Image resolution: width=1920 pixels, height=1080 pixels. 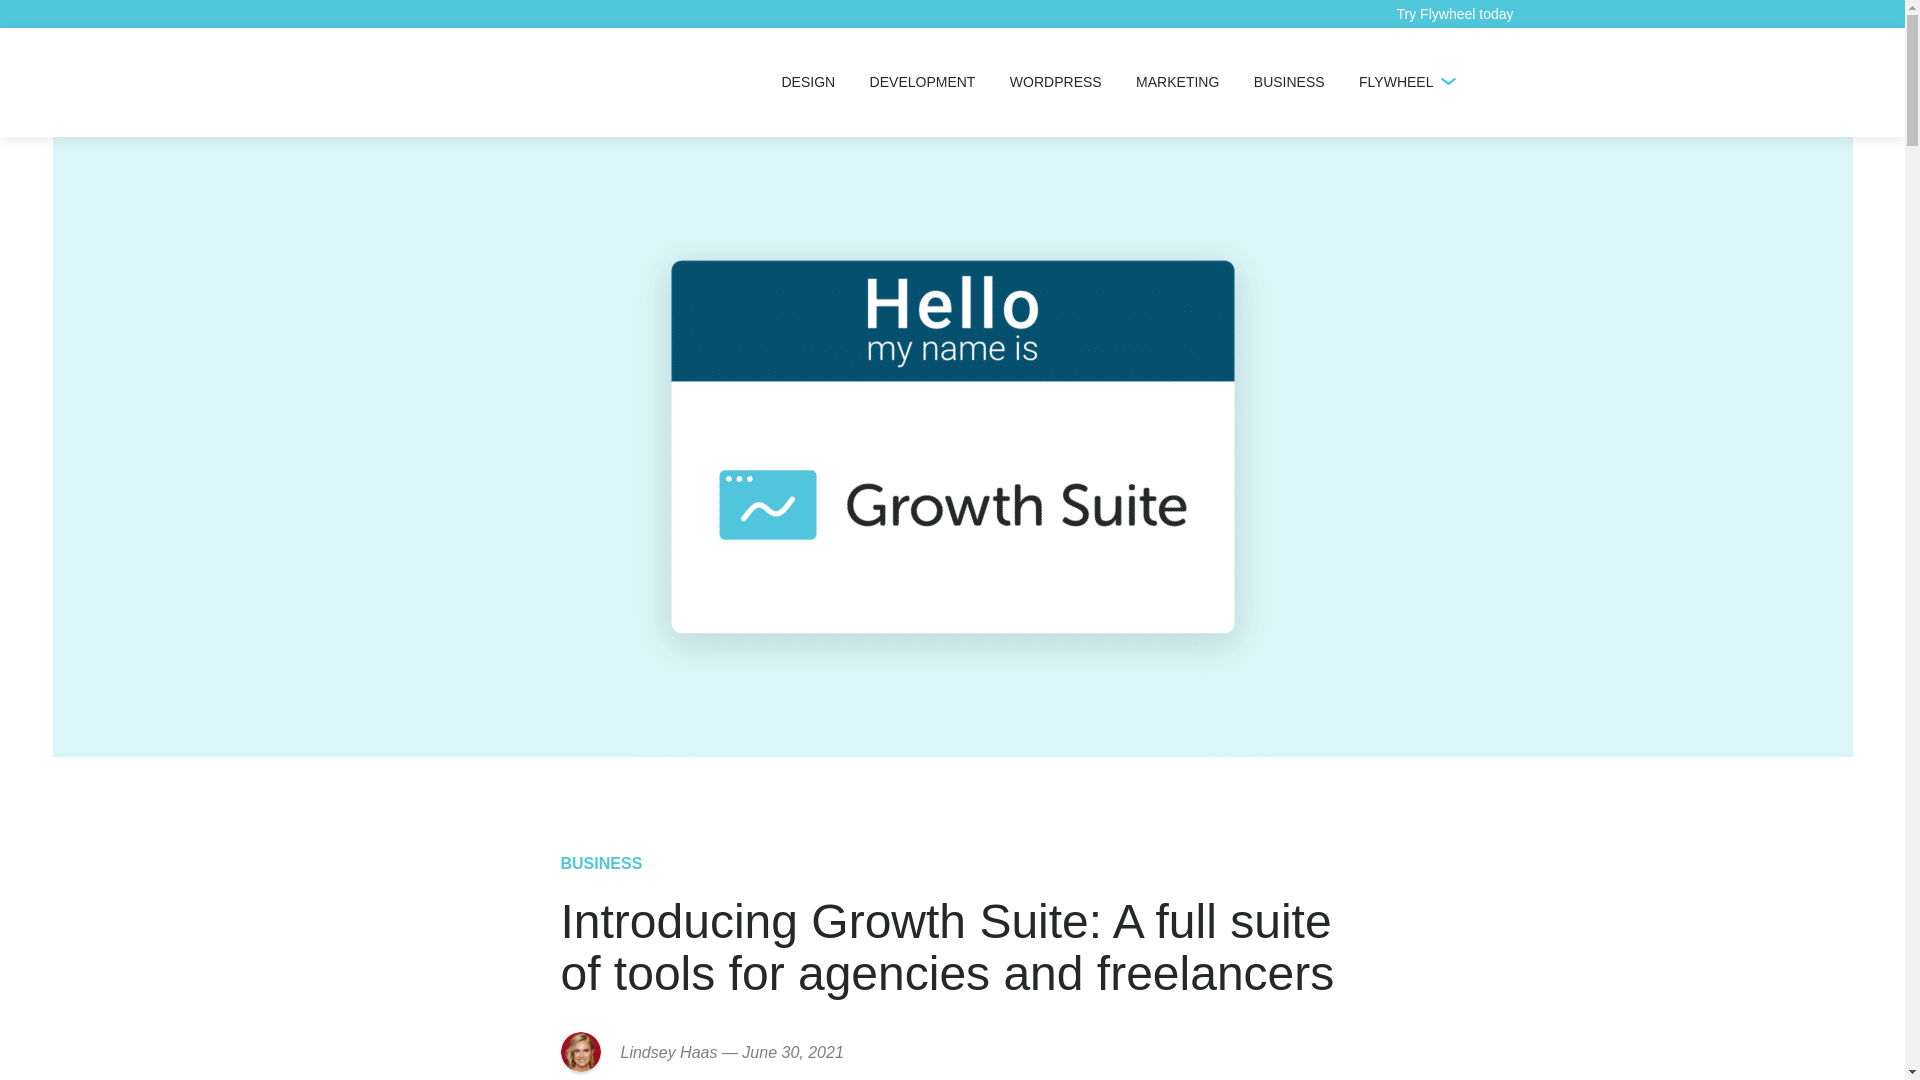 I want to click on WORDPRESS, so click(x=1056, y=82).